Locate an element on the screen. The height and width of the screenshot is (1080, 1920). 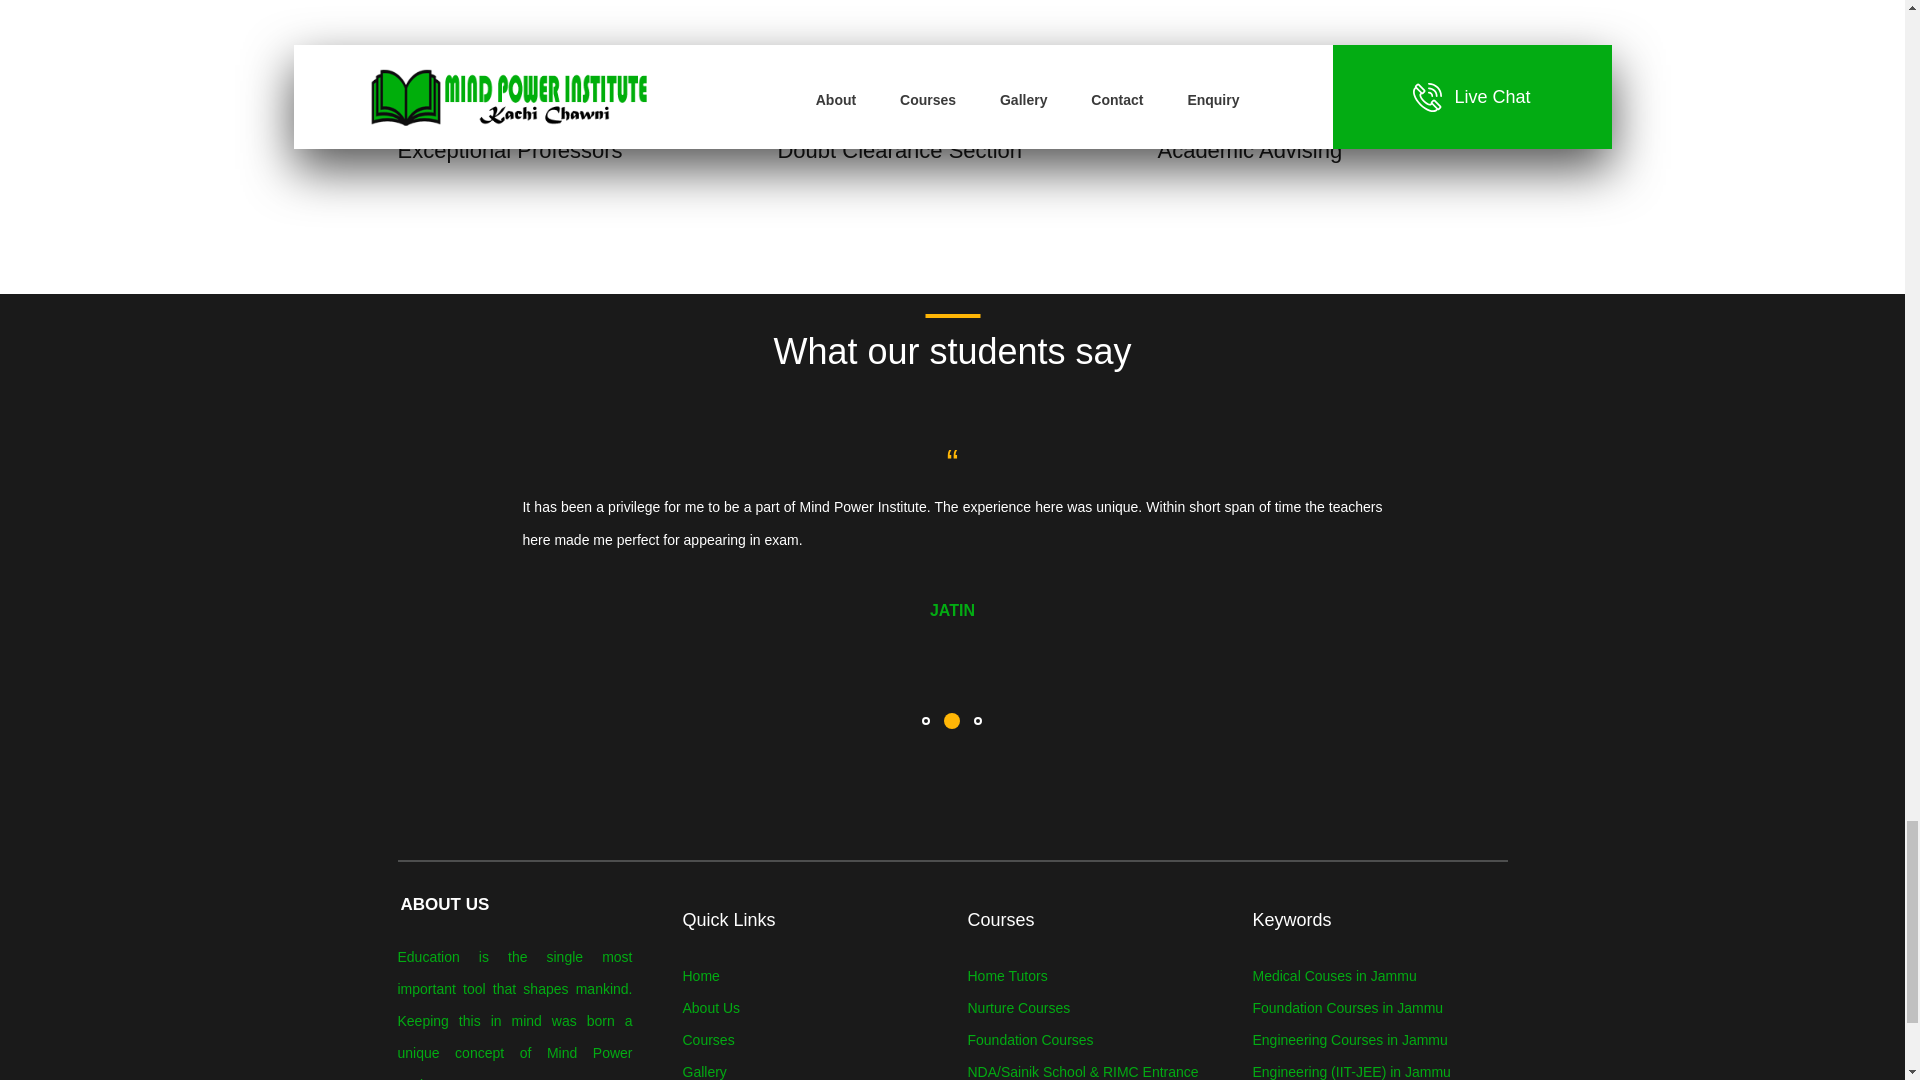
Courses is located at coordinates (707, 1040).